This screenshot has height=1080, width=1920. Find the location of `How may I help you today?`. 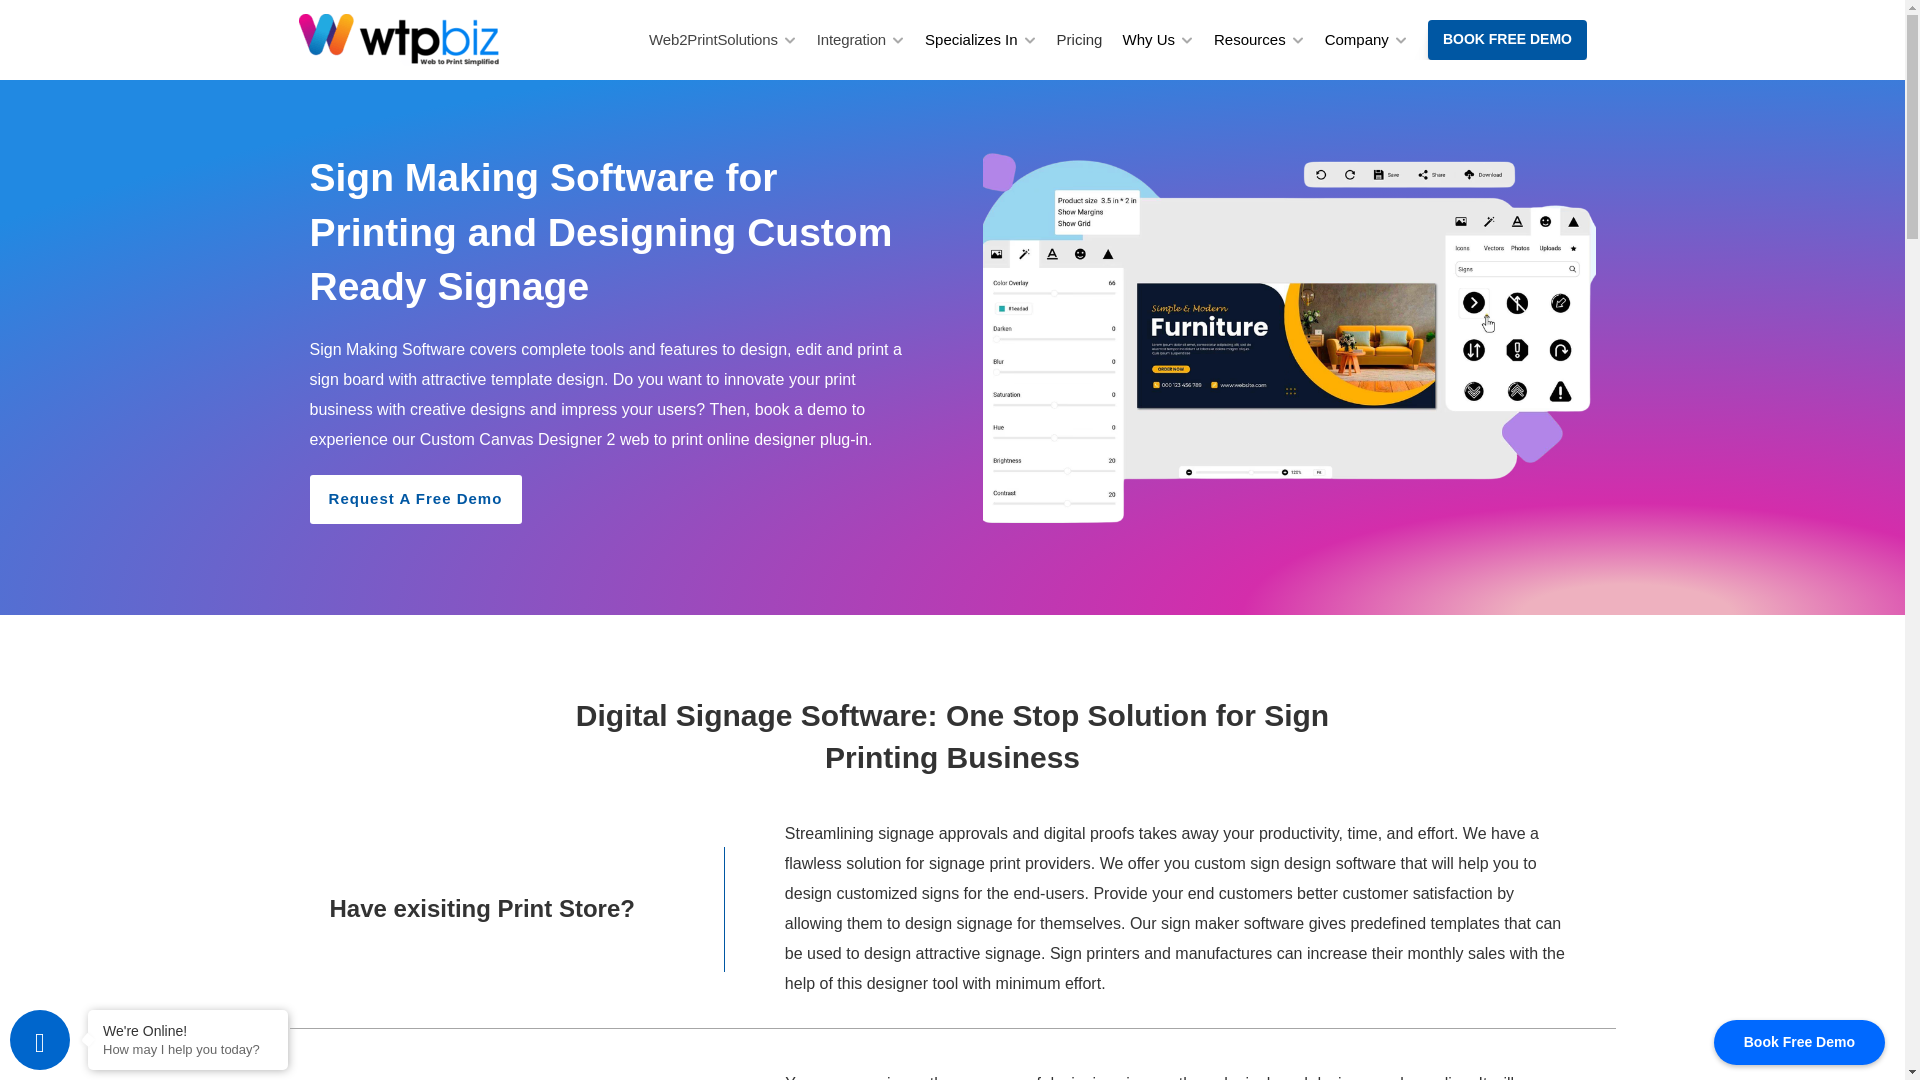

How may I help you today? is located at coordinates (188, 1050).